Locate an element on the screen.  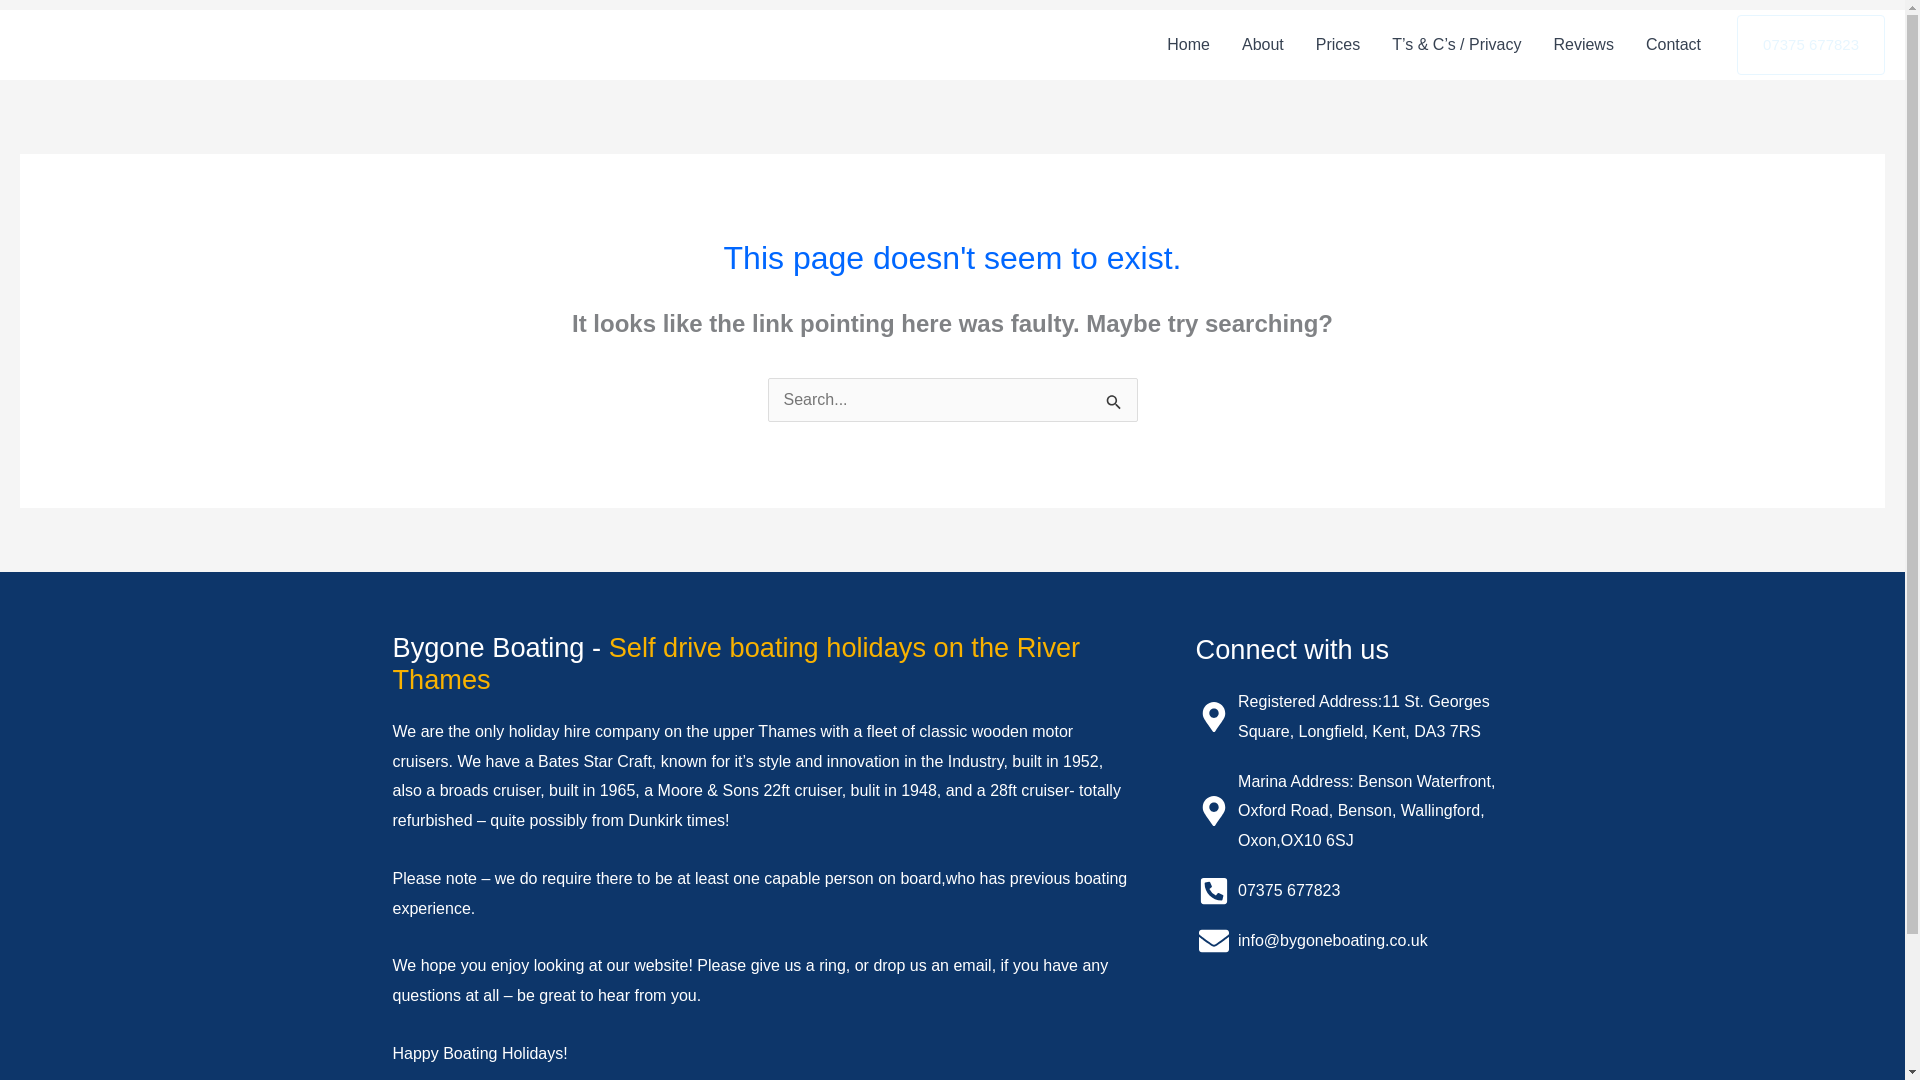
Home is located at coordinates (1188, 44).